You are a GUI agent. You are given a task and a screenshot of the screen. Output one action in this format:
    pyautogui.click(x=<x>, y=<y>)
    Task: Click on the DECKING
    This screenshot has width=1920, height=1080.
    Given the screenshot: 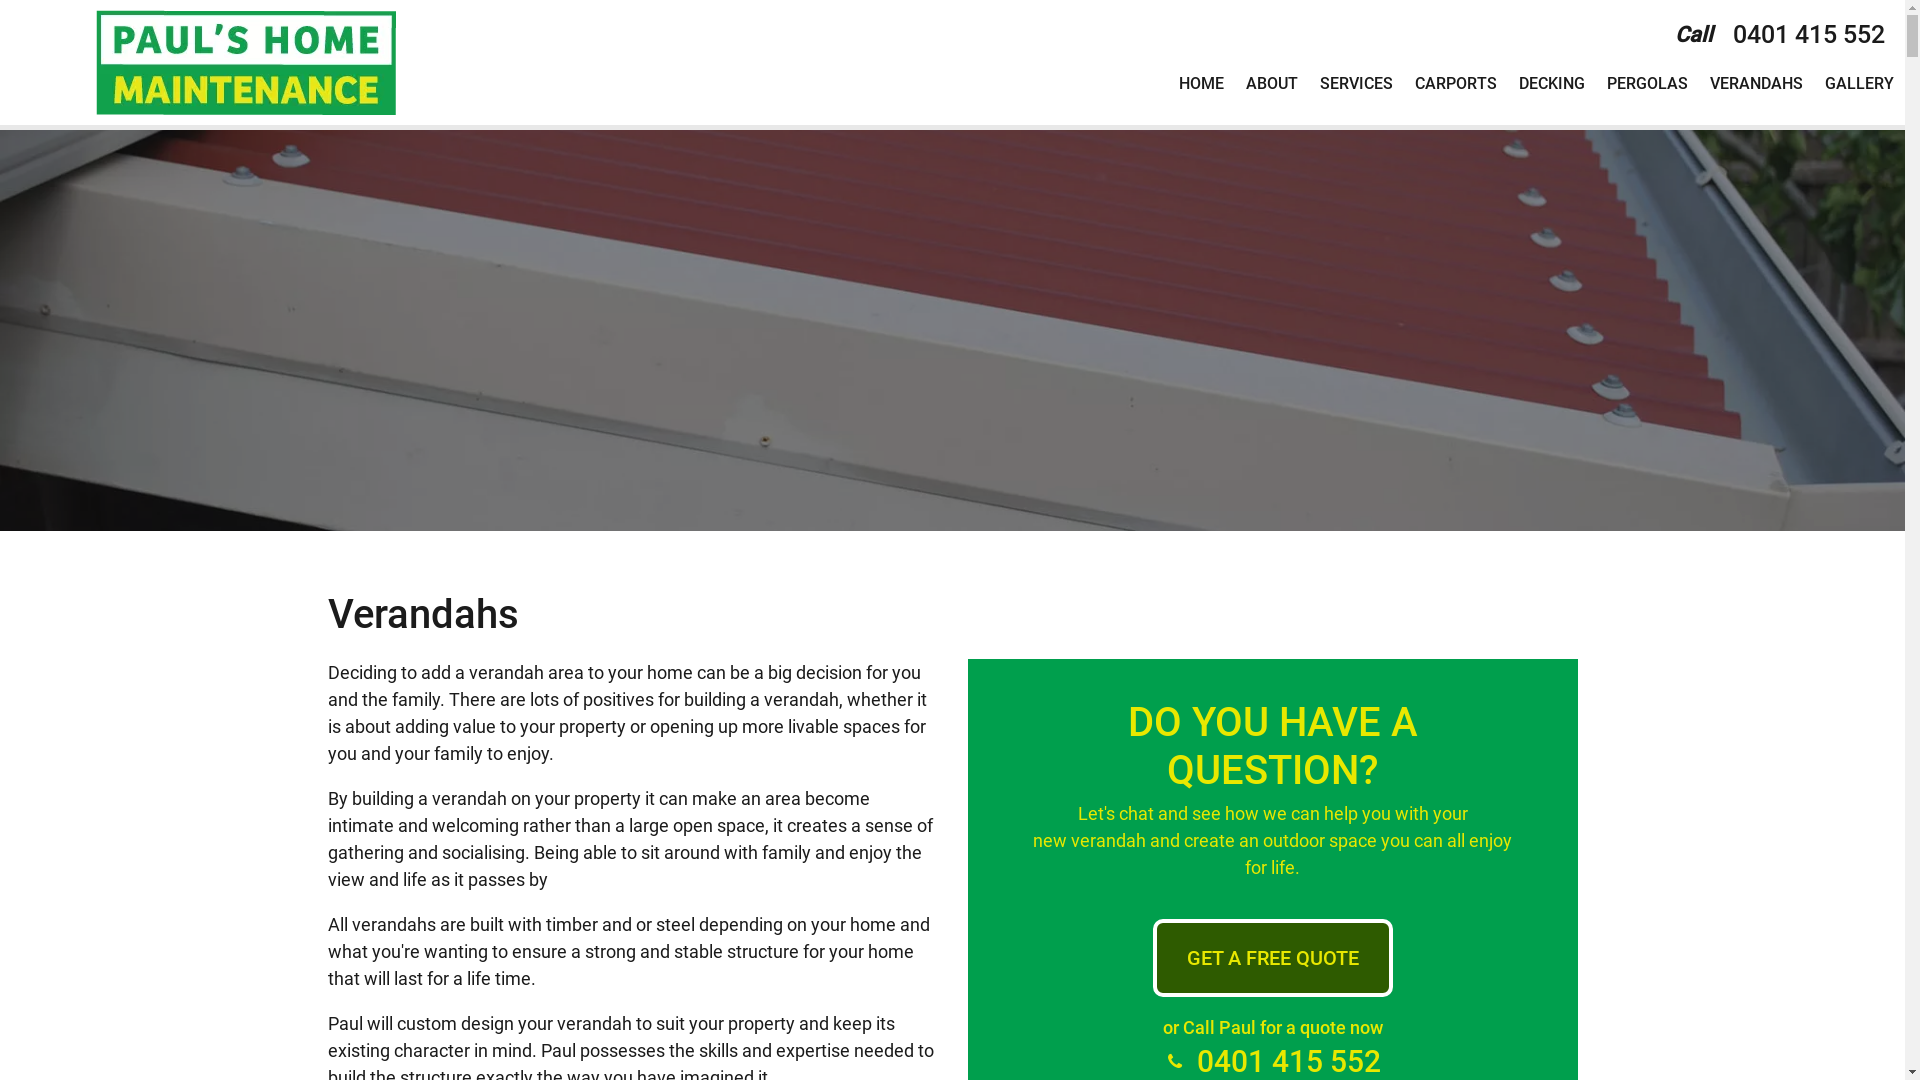 What is the action you would take?
    pyautogui.click(x=1552, y=84)
    